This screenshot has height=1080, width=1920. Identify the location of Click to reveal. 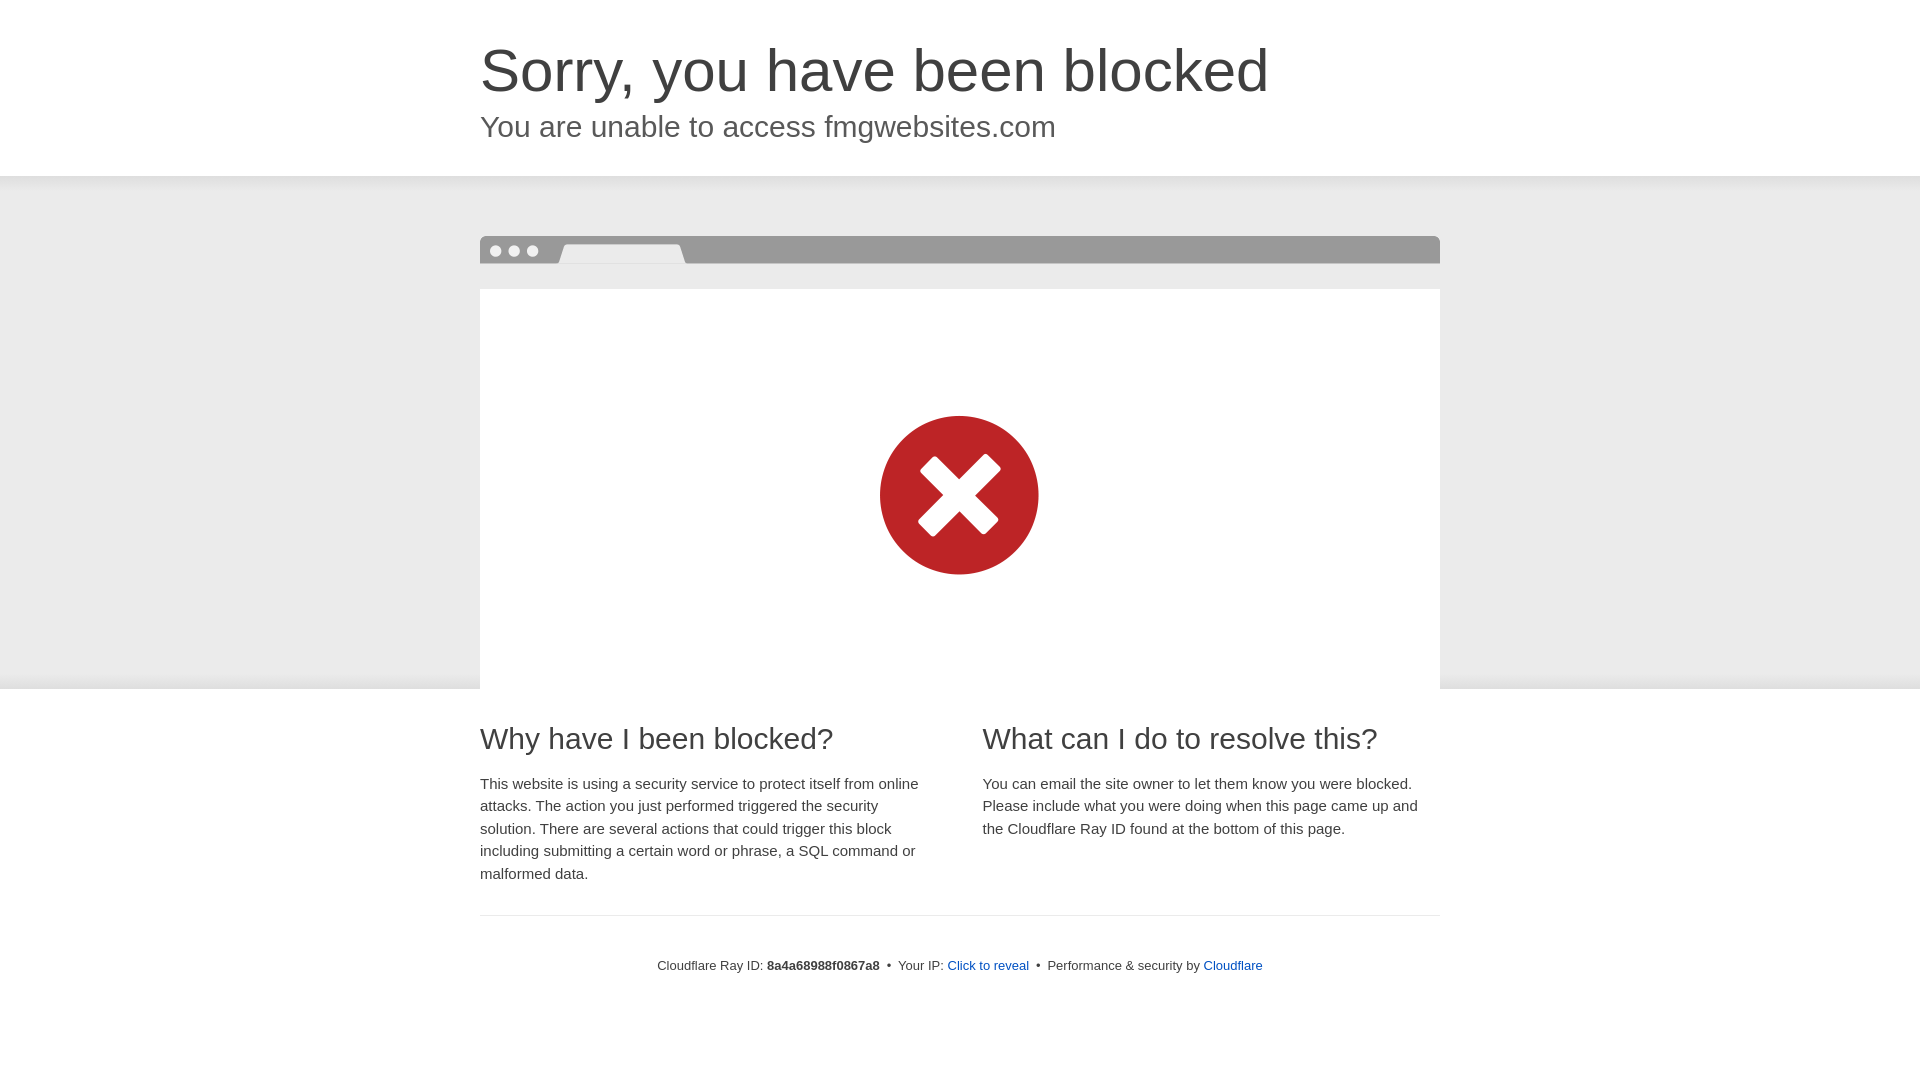
(988, 966).